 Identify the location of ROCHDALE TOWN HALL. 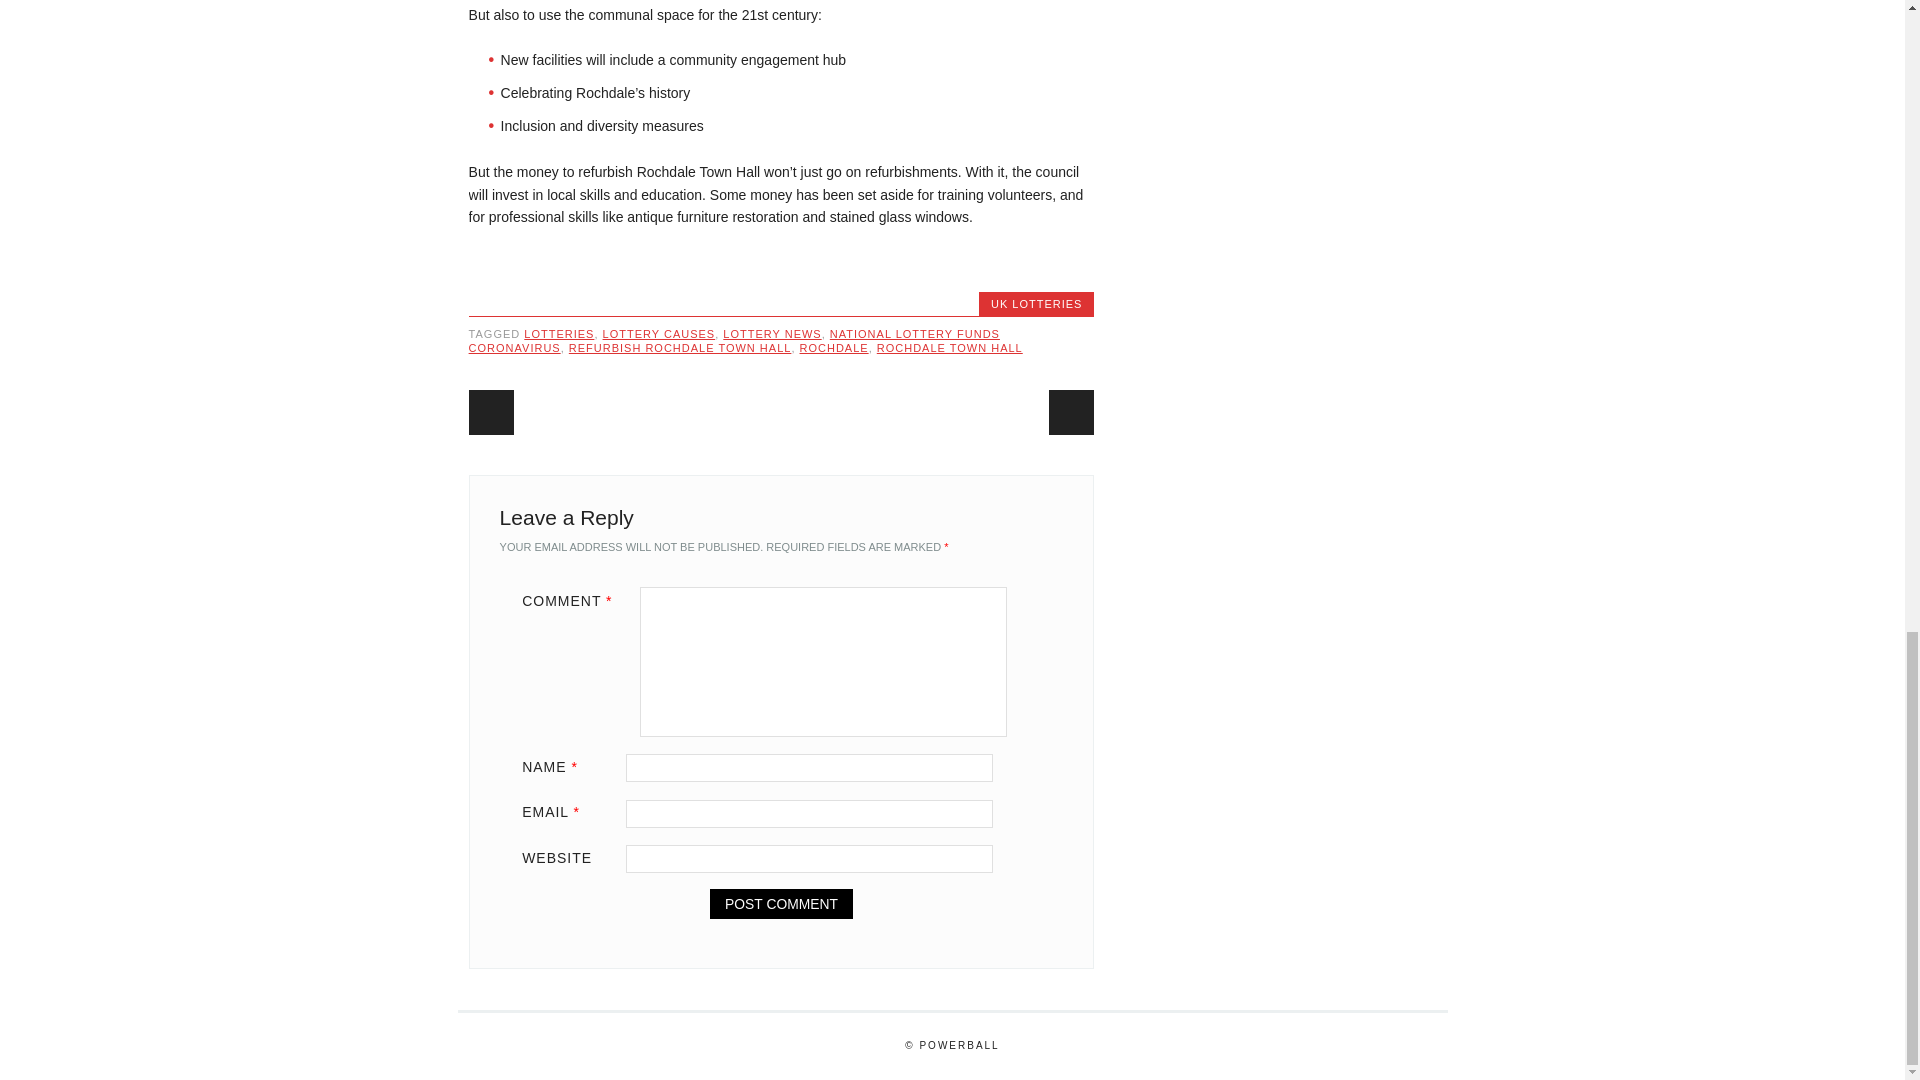
(950, 348).